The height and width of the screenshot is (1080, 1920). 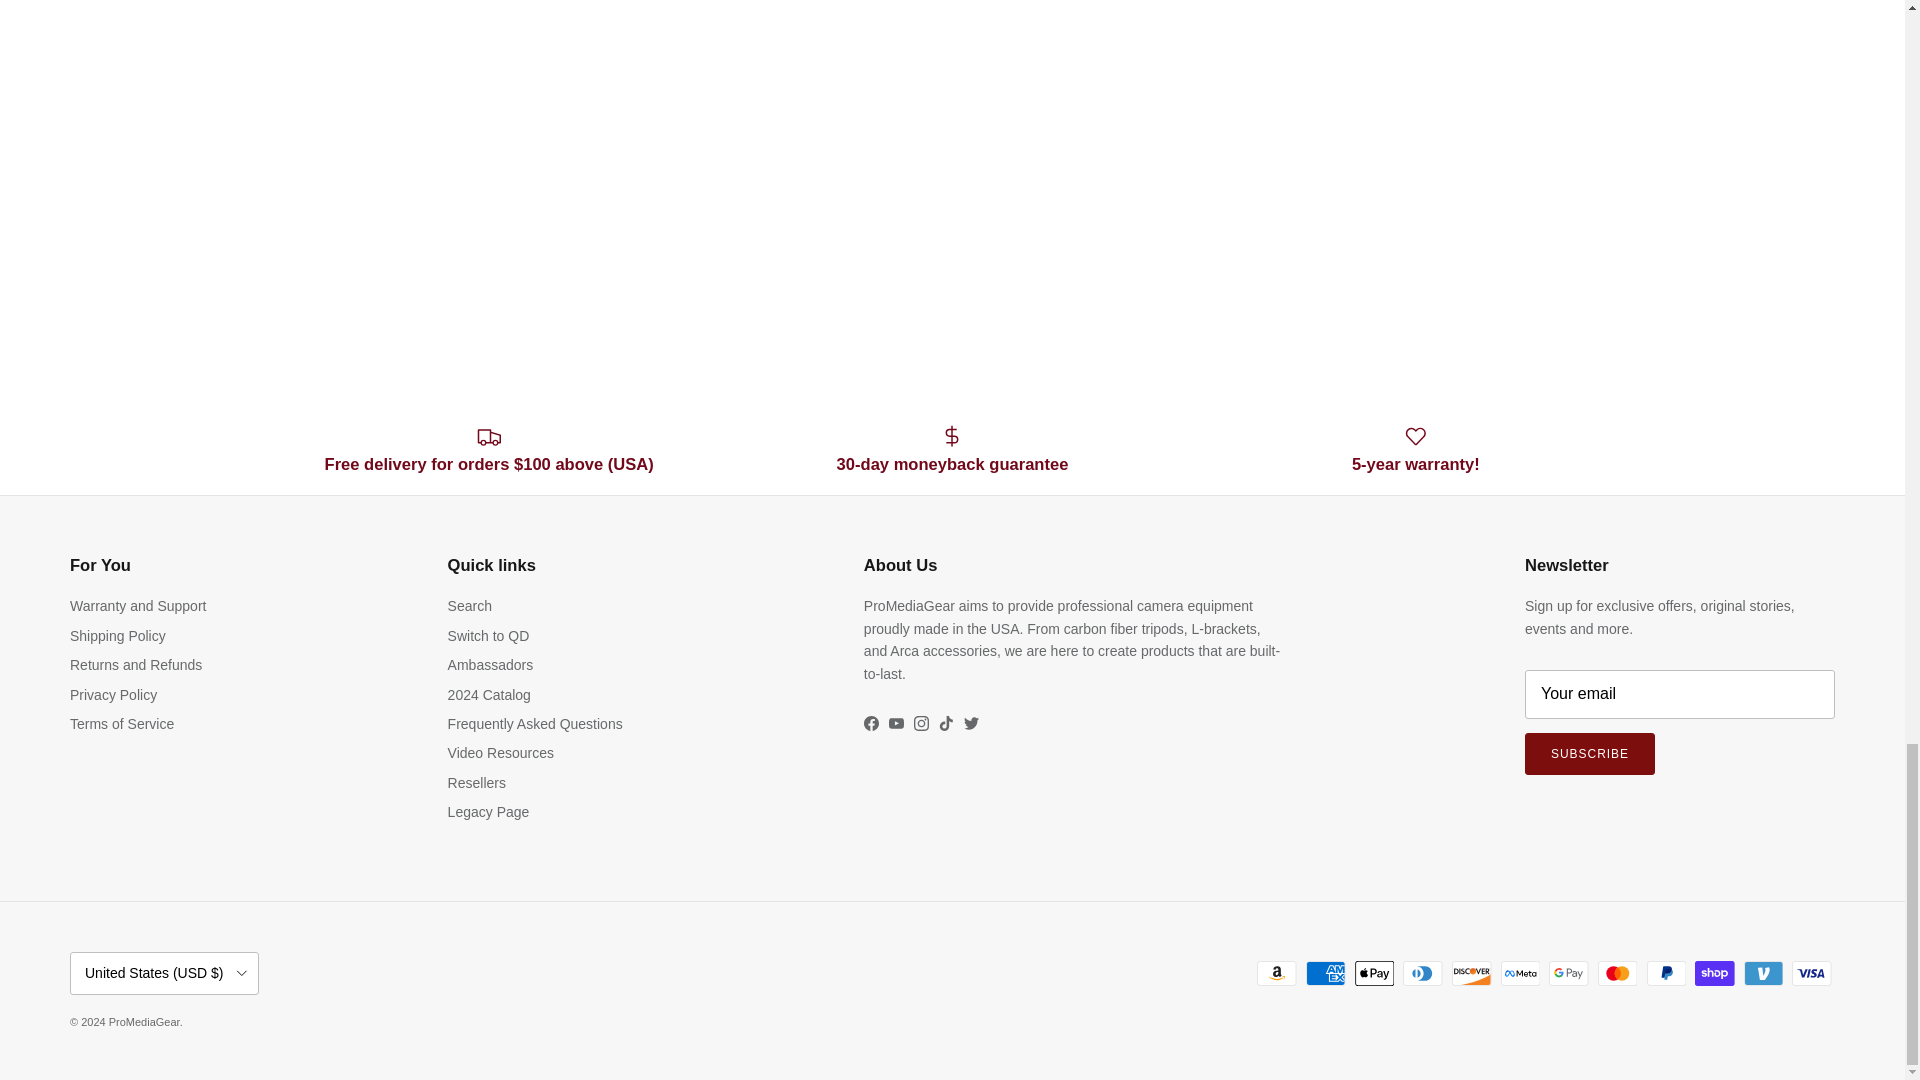 What do you see at coordinates (1374, 974) in the screenshot?
I see `Apple Pay` at bounding box center [1374, 974].